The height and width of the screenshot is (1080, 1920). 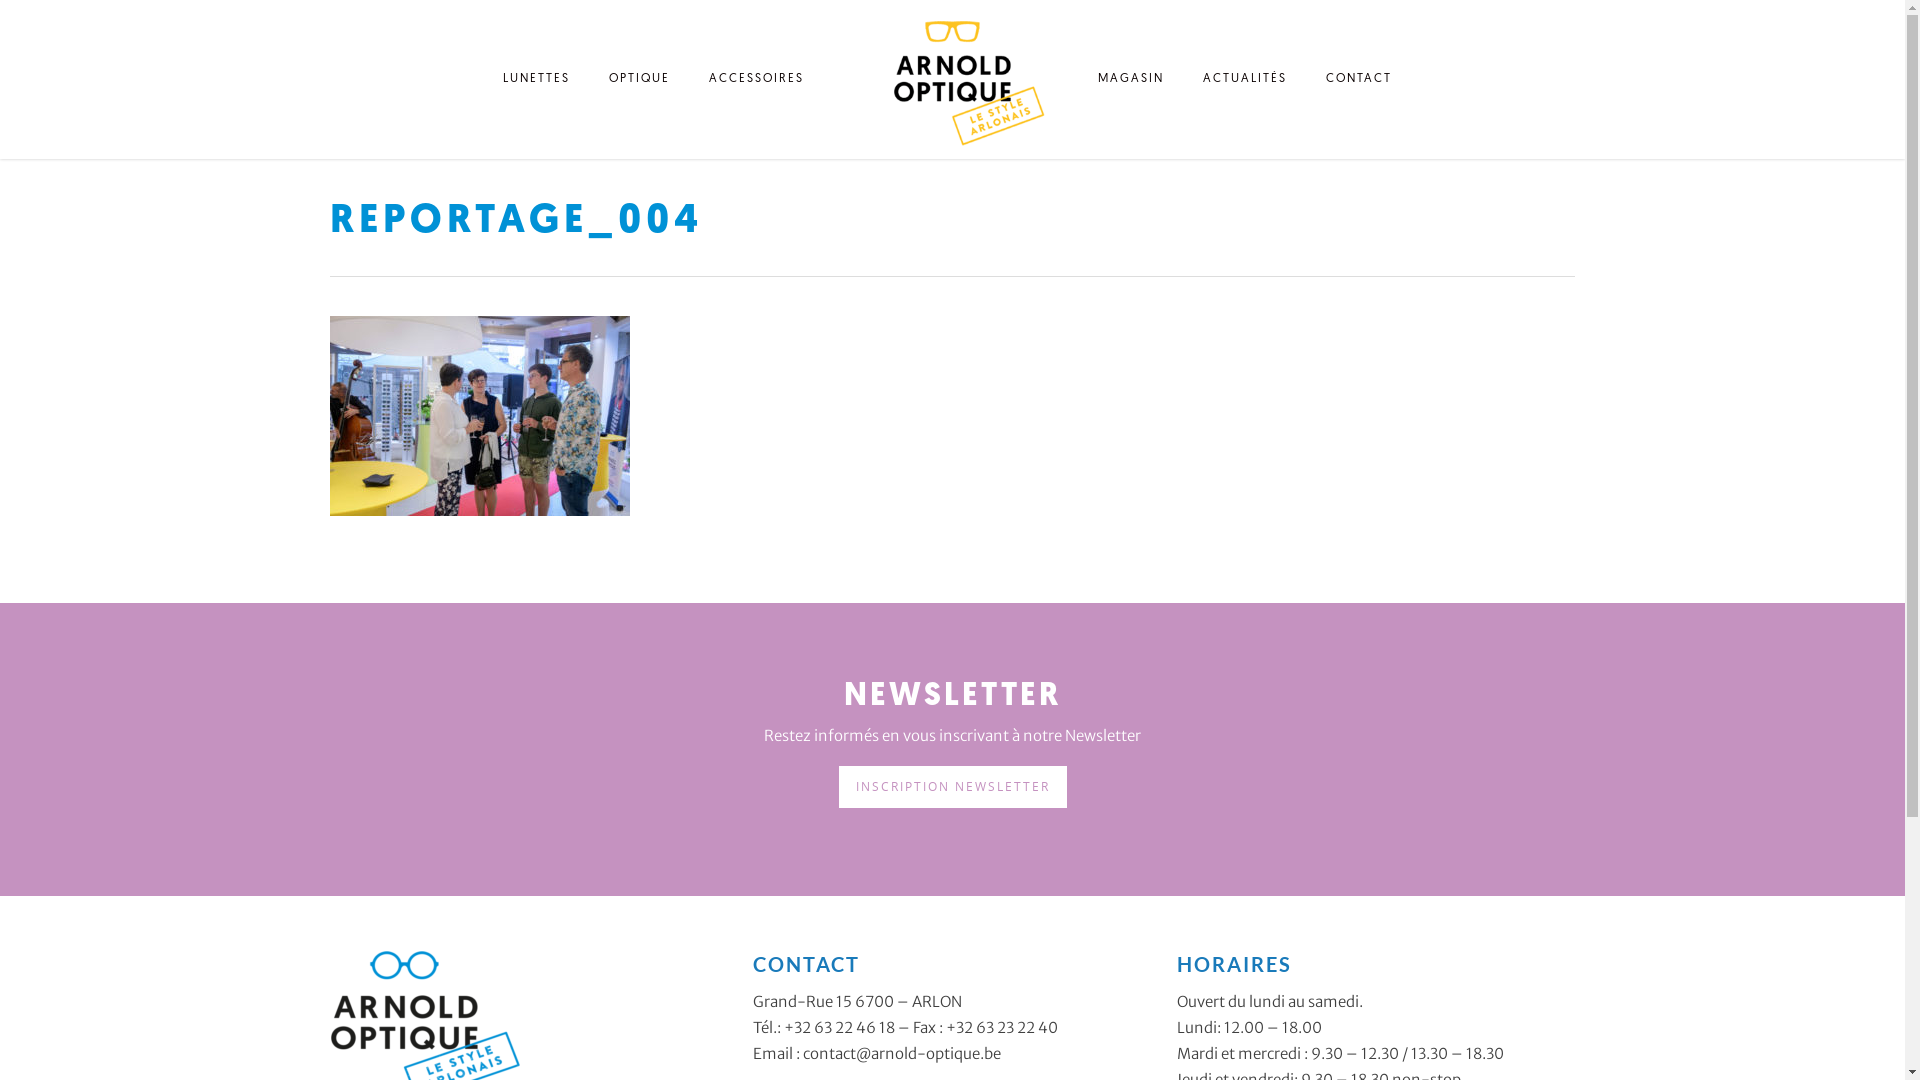 I want to click on CONTACT, so click(x=1359, y=84).